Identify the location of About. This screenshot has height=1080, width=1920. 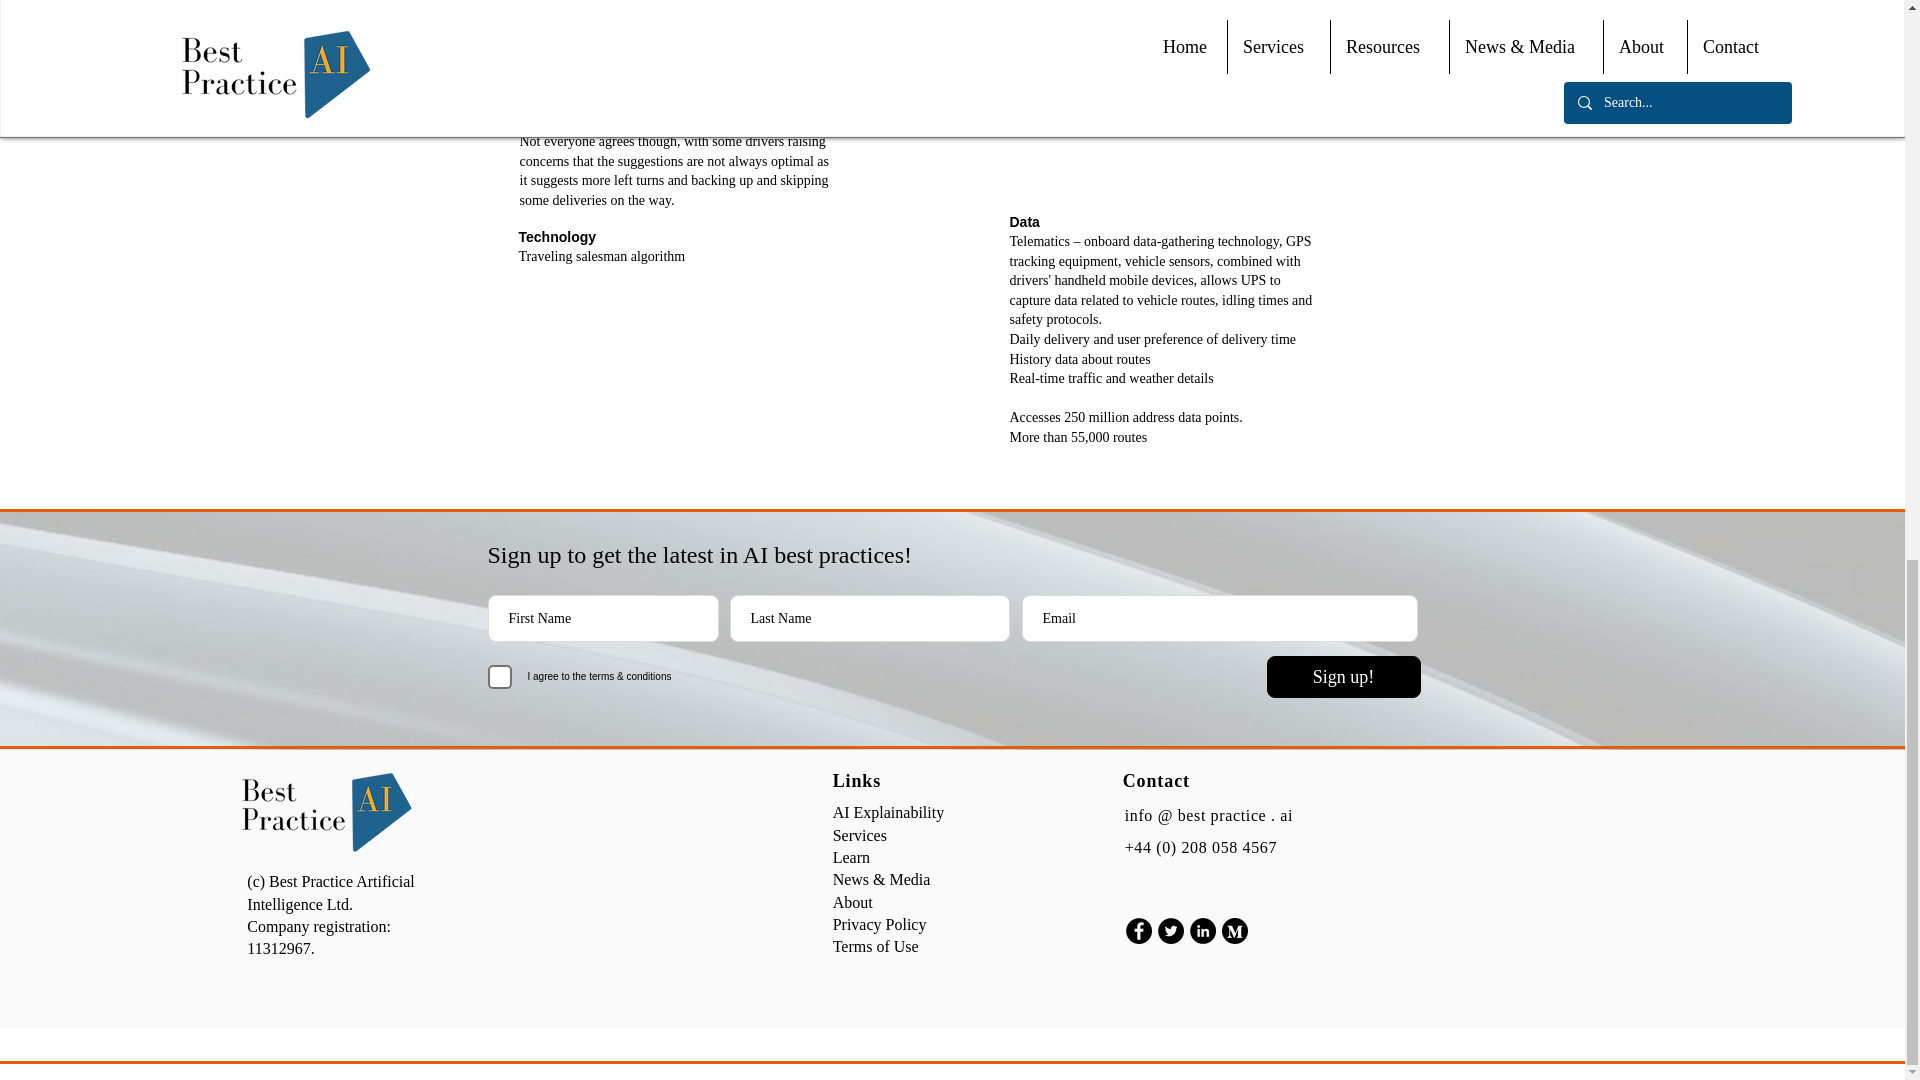
(853, 902).